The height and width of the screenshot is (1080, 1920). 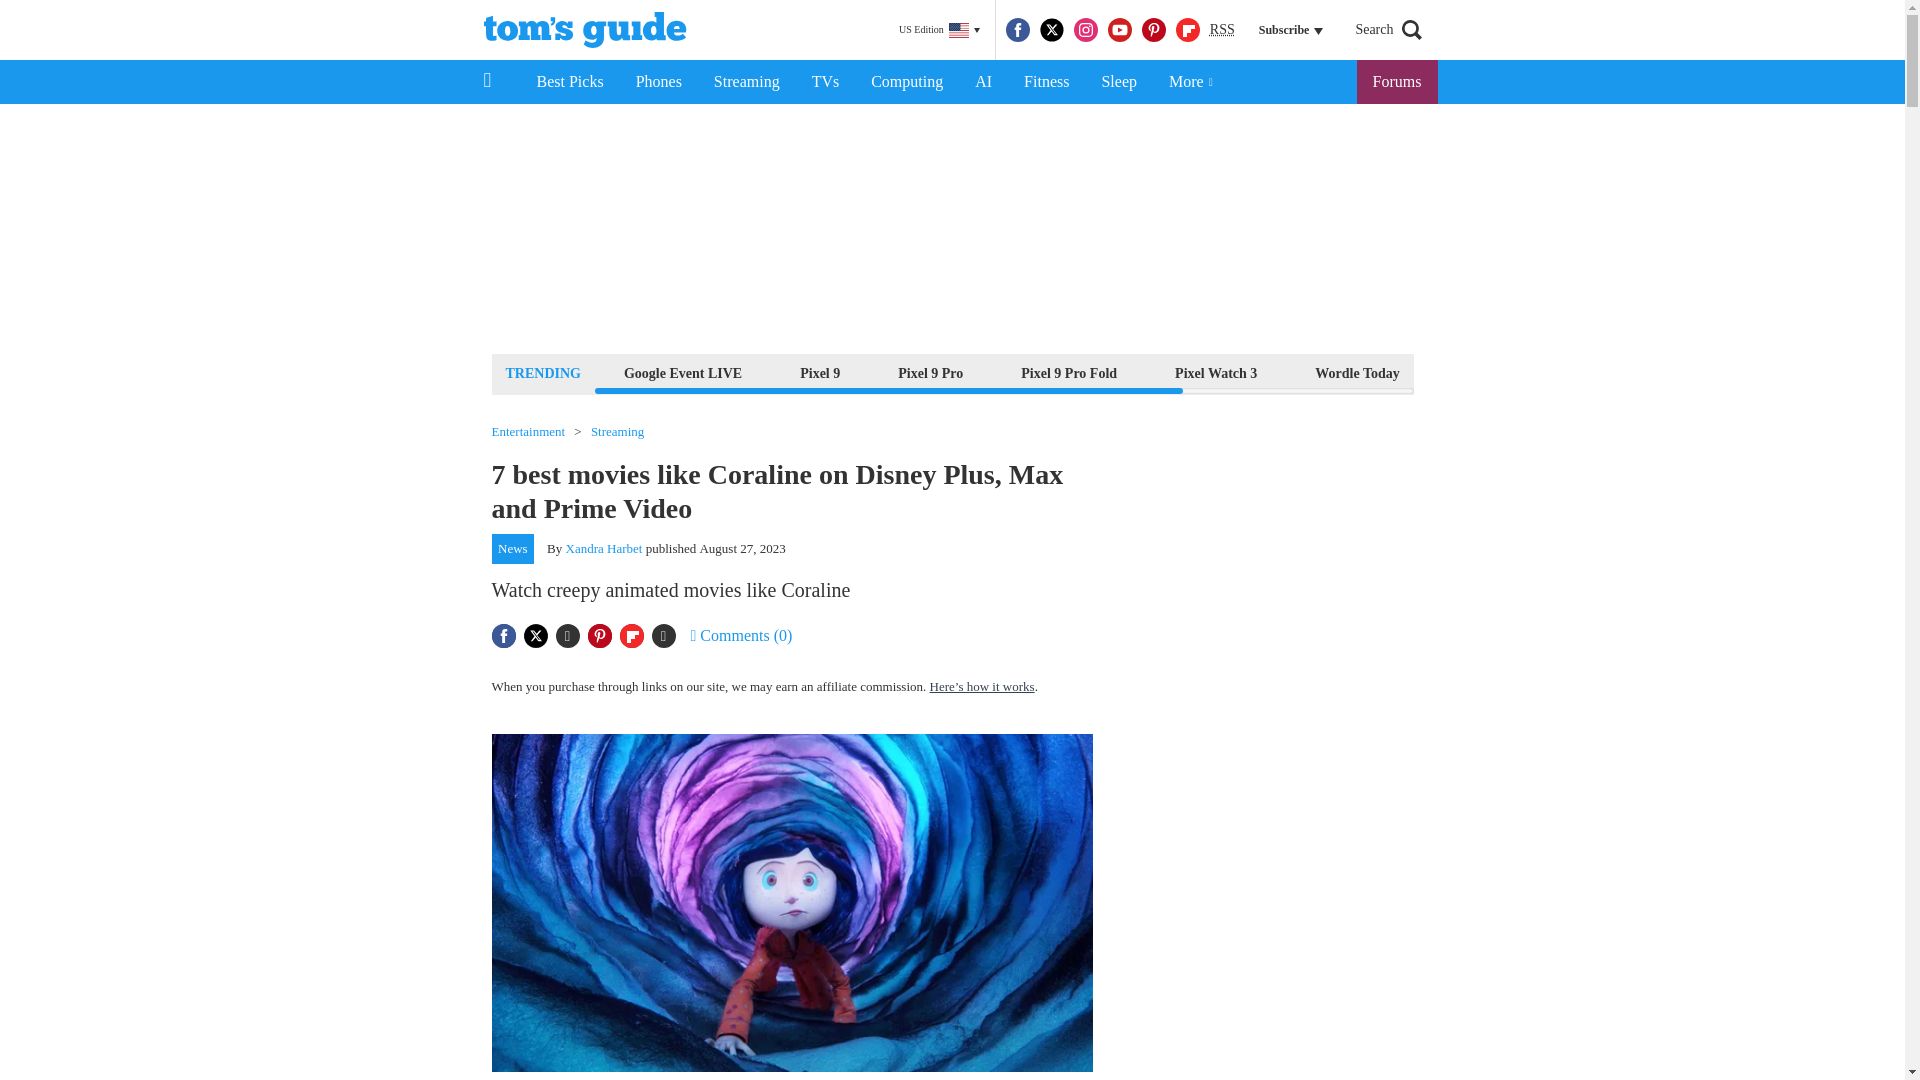 I want to click on AI, so click(x=983, y=82).